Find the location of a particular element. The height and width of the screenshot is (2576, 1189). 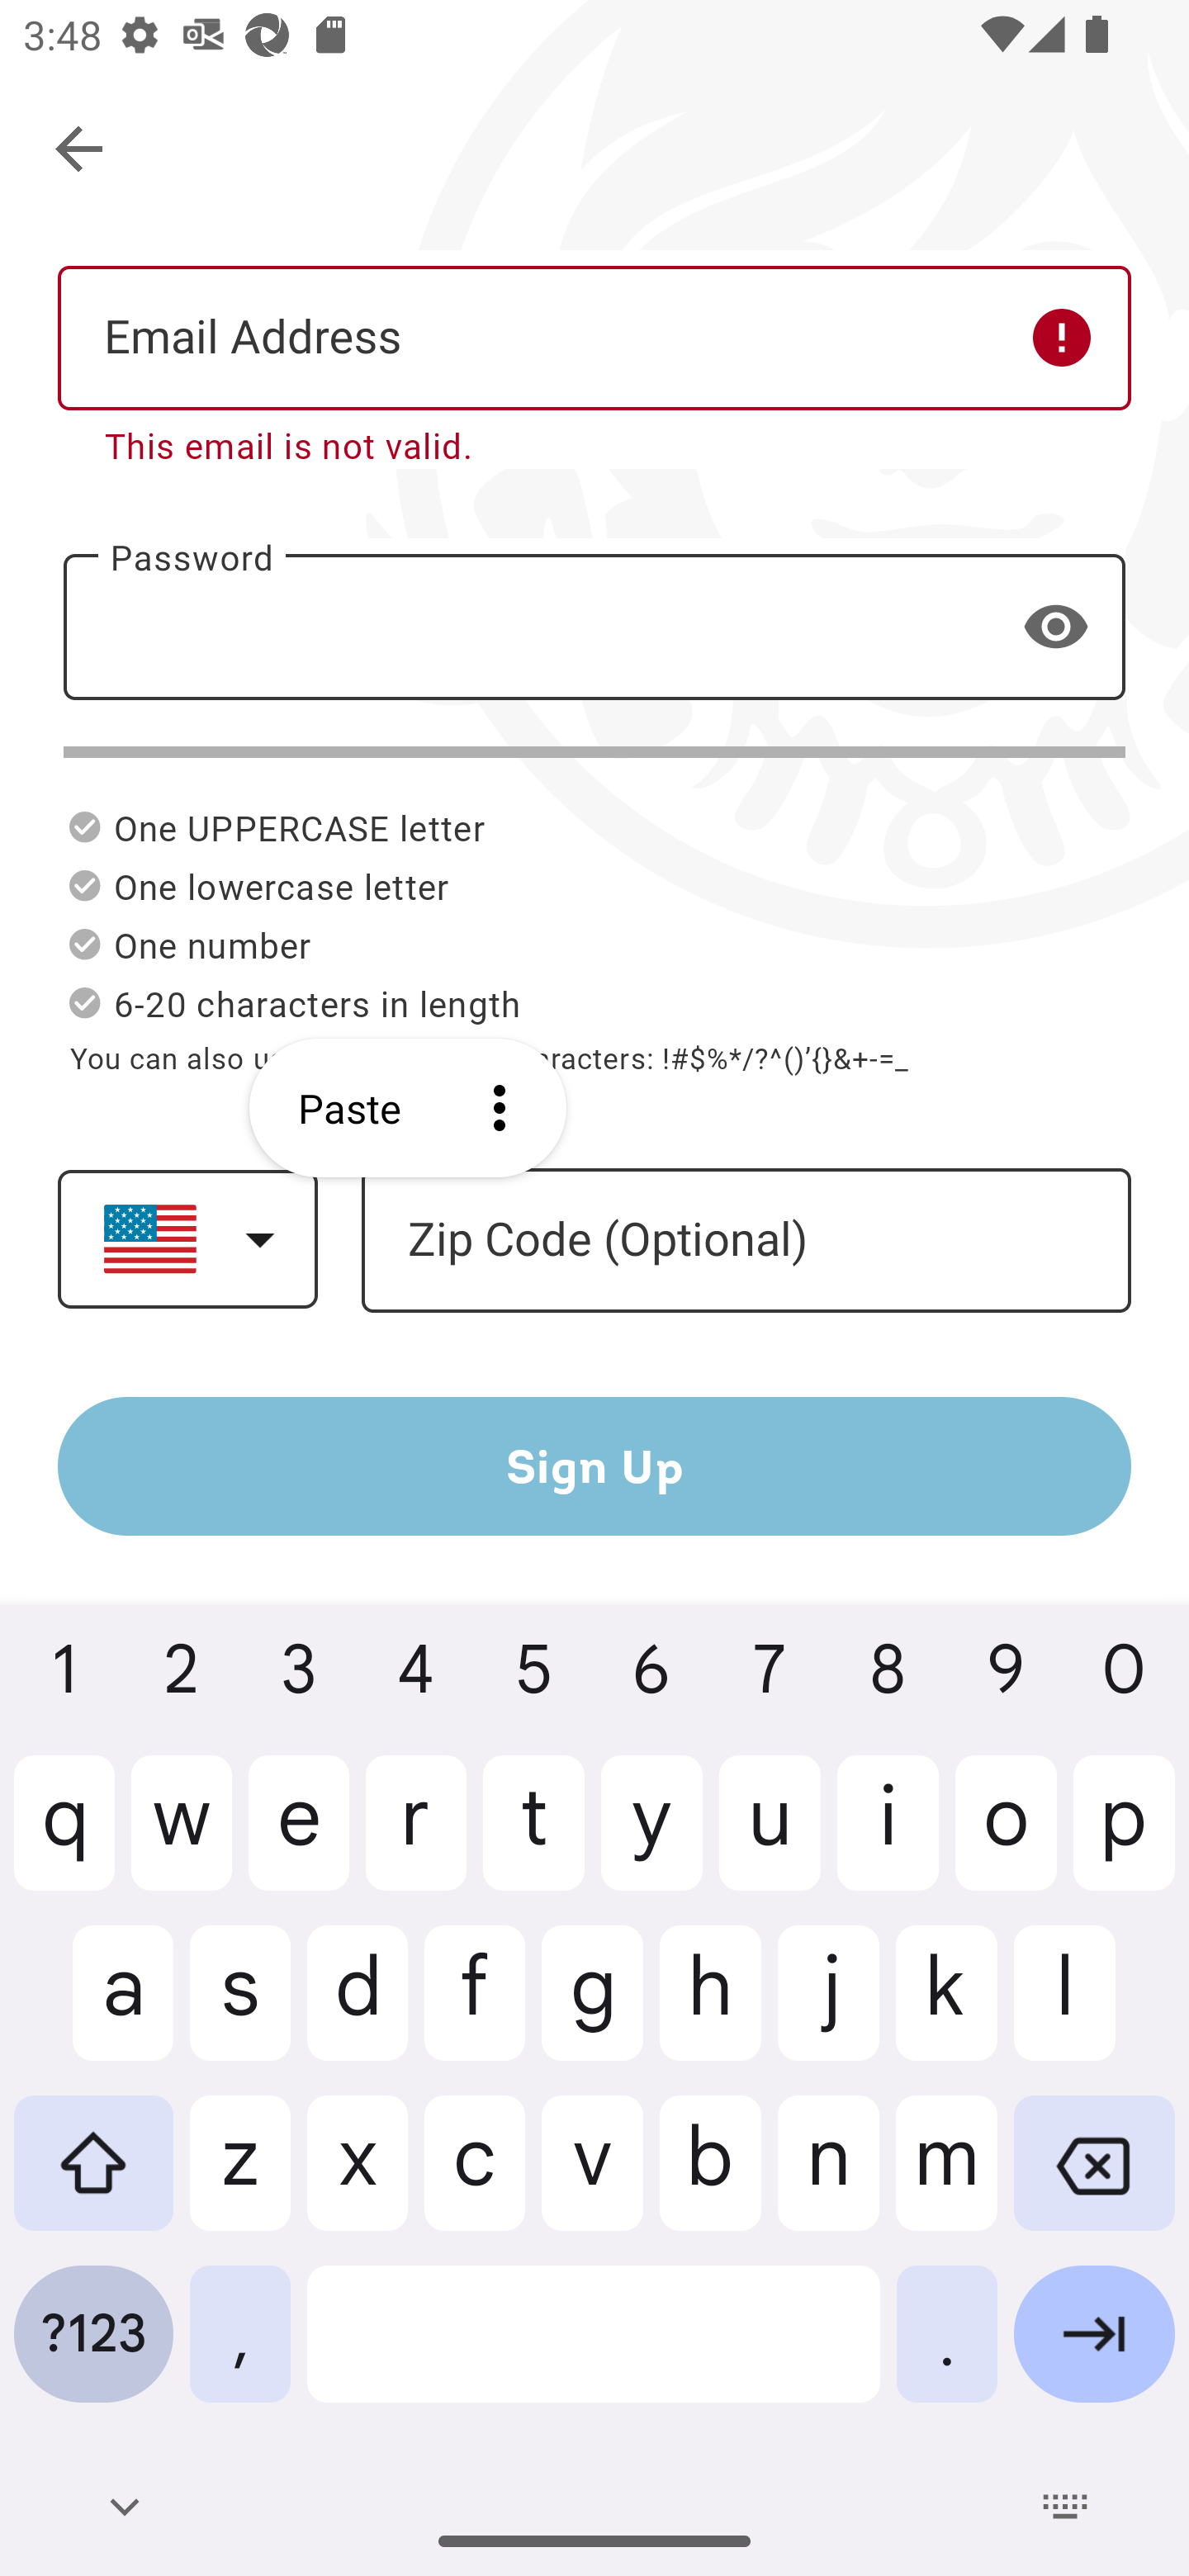

Show password is located at coordinates (1056, 626).